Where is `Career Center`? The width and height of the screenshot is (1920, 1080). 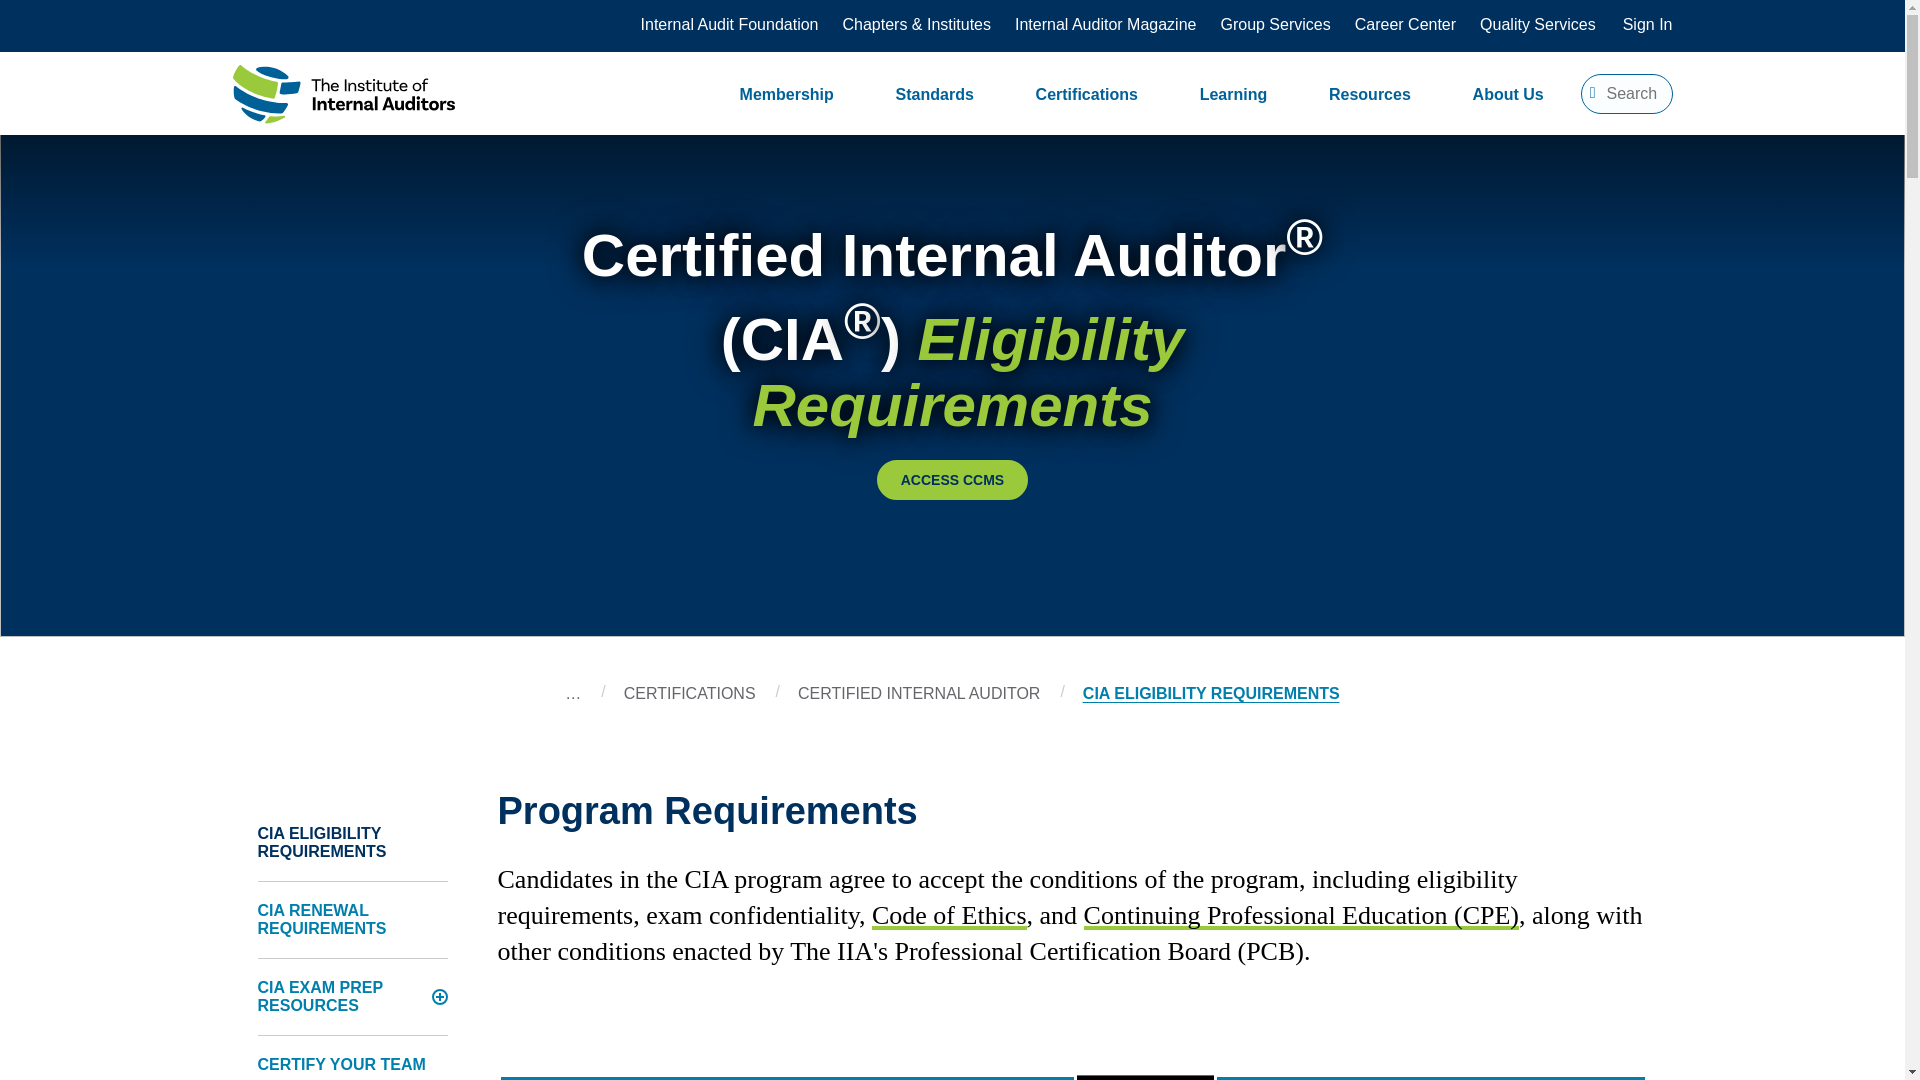
Career Center is located at coordinates (1405, 24).